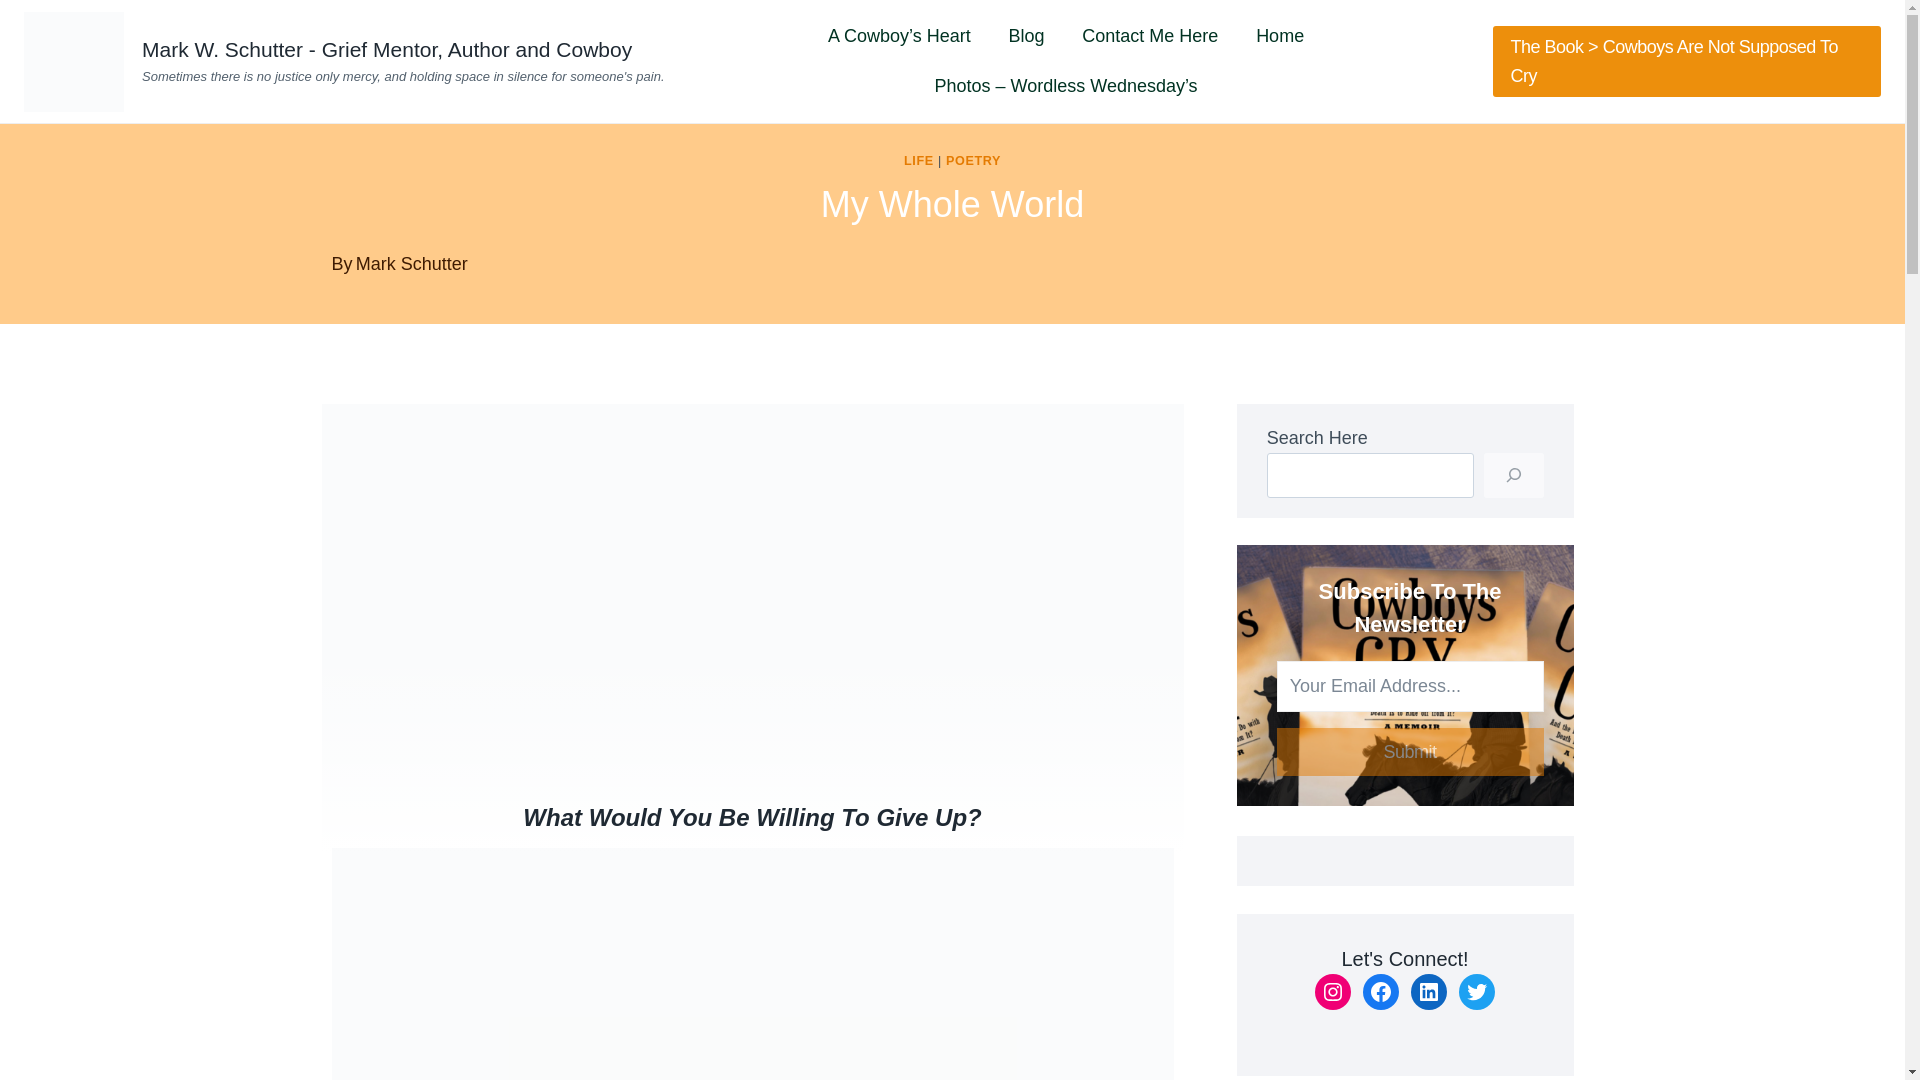 Image resolution: width=1920 pixels, height=1080 pixels. I want to click on POETRY, so click(973, 161).